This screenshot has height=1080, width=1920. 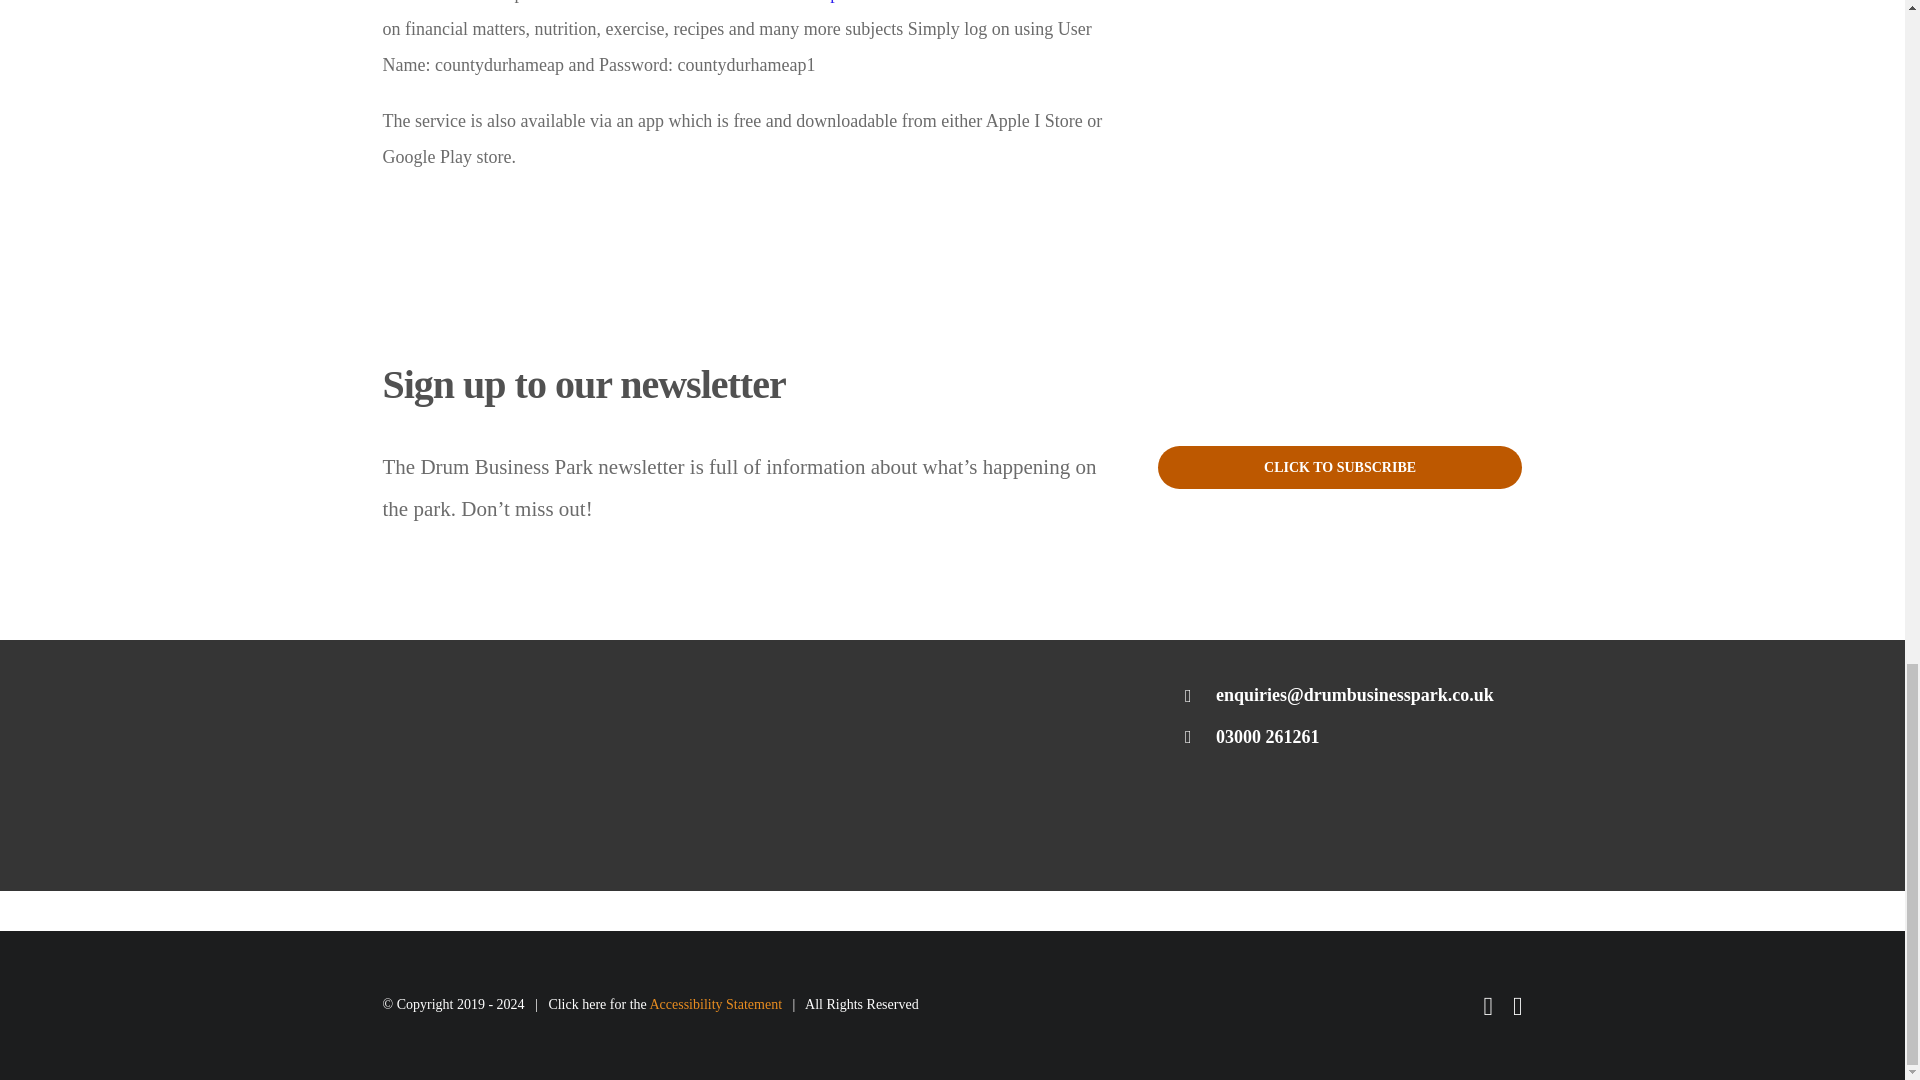 What do you see at coordinates (1340, 468) in the screenshot?
I see `CLICK TO SUBSCRIBE` at bounding box center [1340, 468].